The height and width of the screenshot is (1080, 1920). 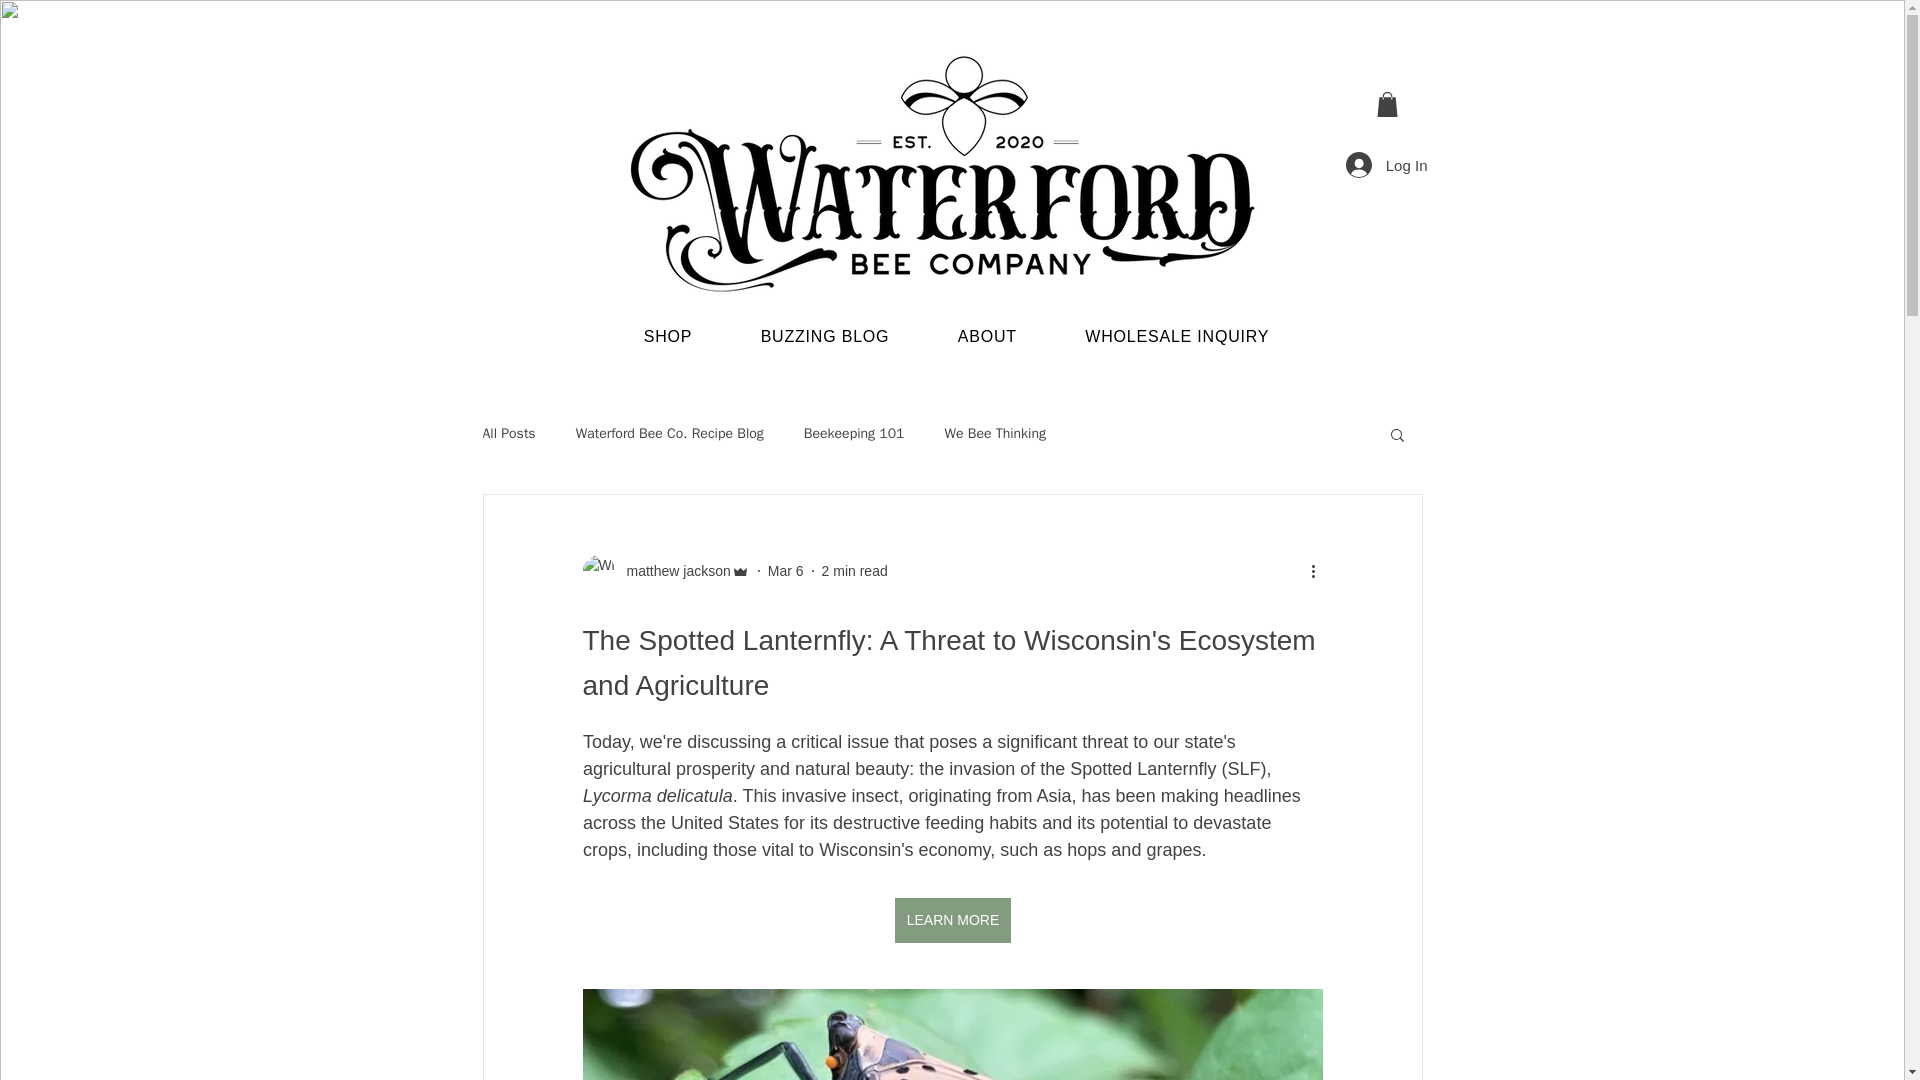 I want to click on 2 min read, so click(x=854, y=569).